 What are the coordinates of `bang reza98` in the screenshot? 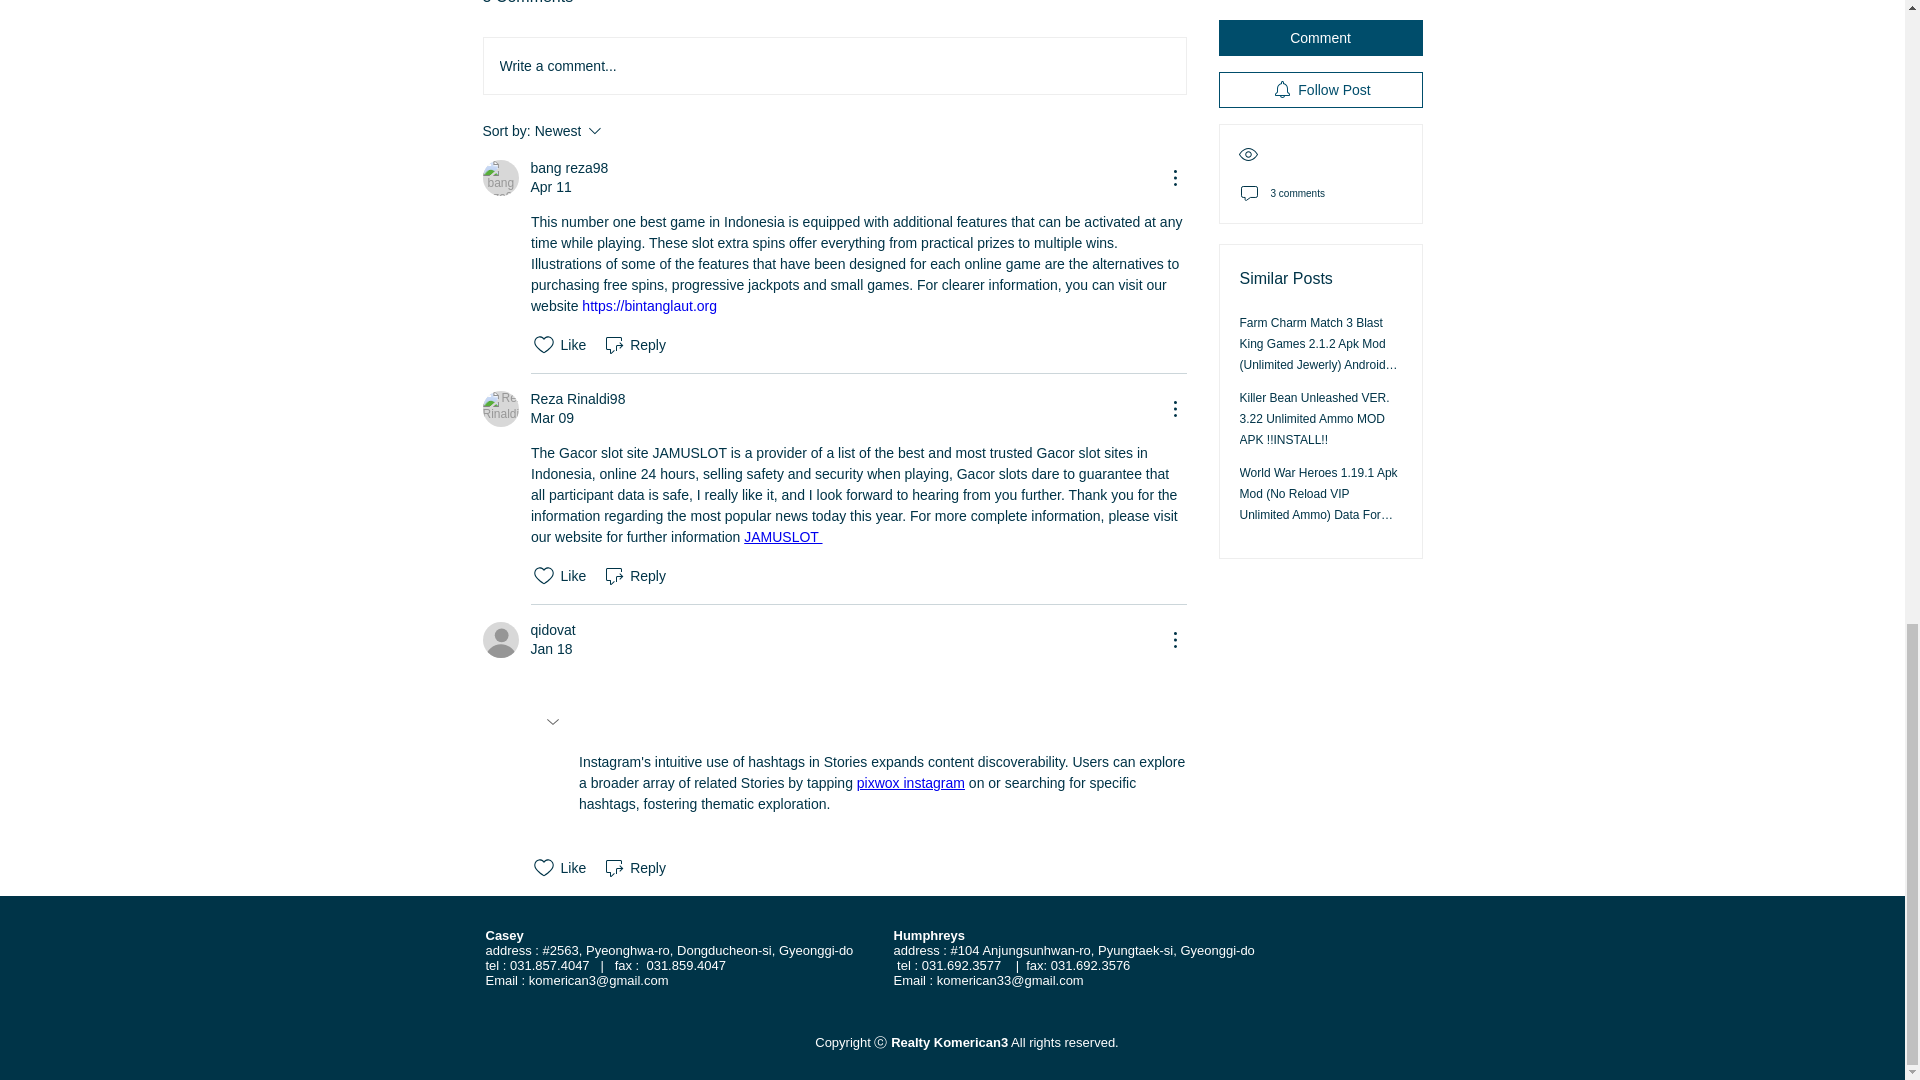 It's located at (577, 399).